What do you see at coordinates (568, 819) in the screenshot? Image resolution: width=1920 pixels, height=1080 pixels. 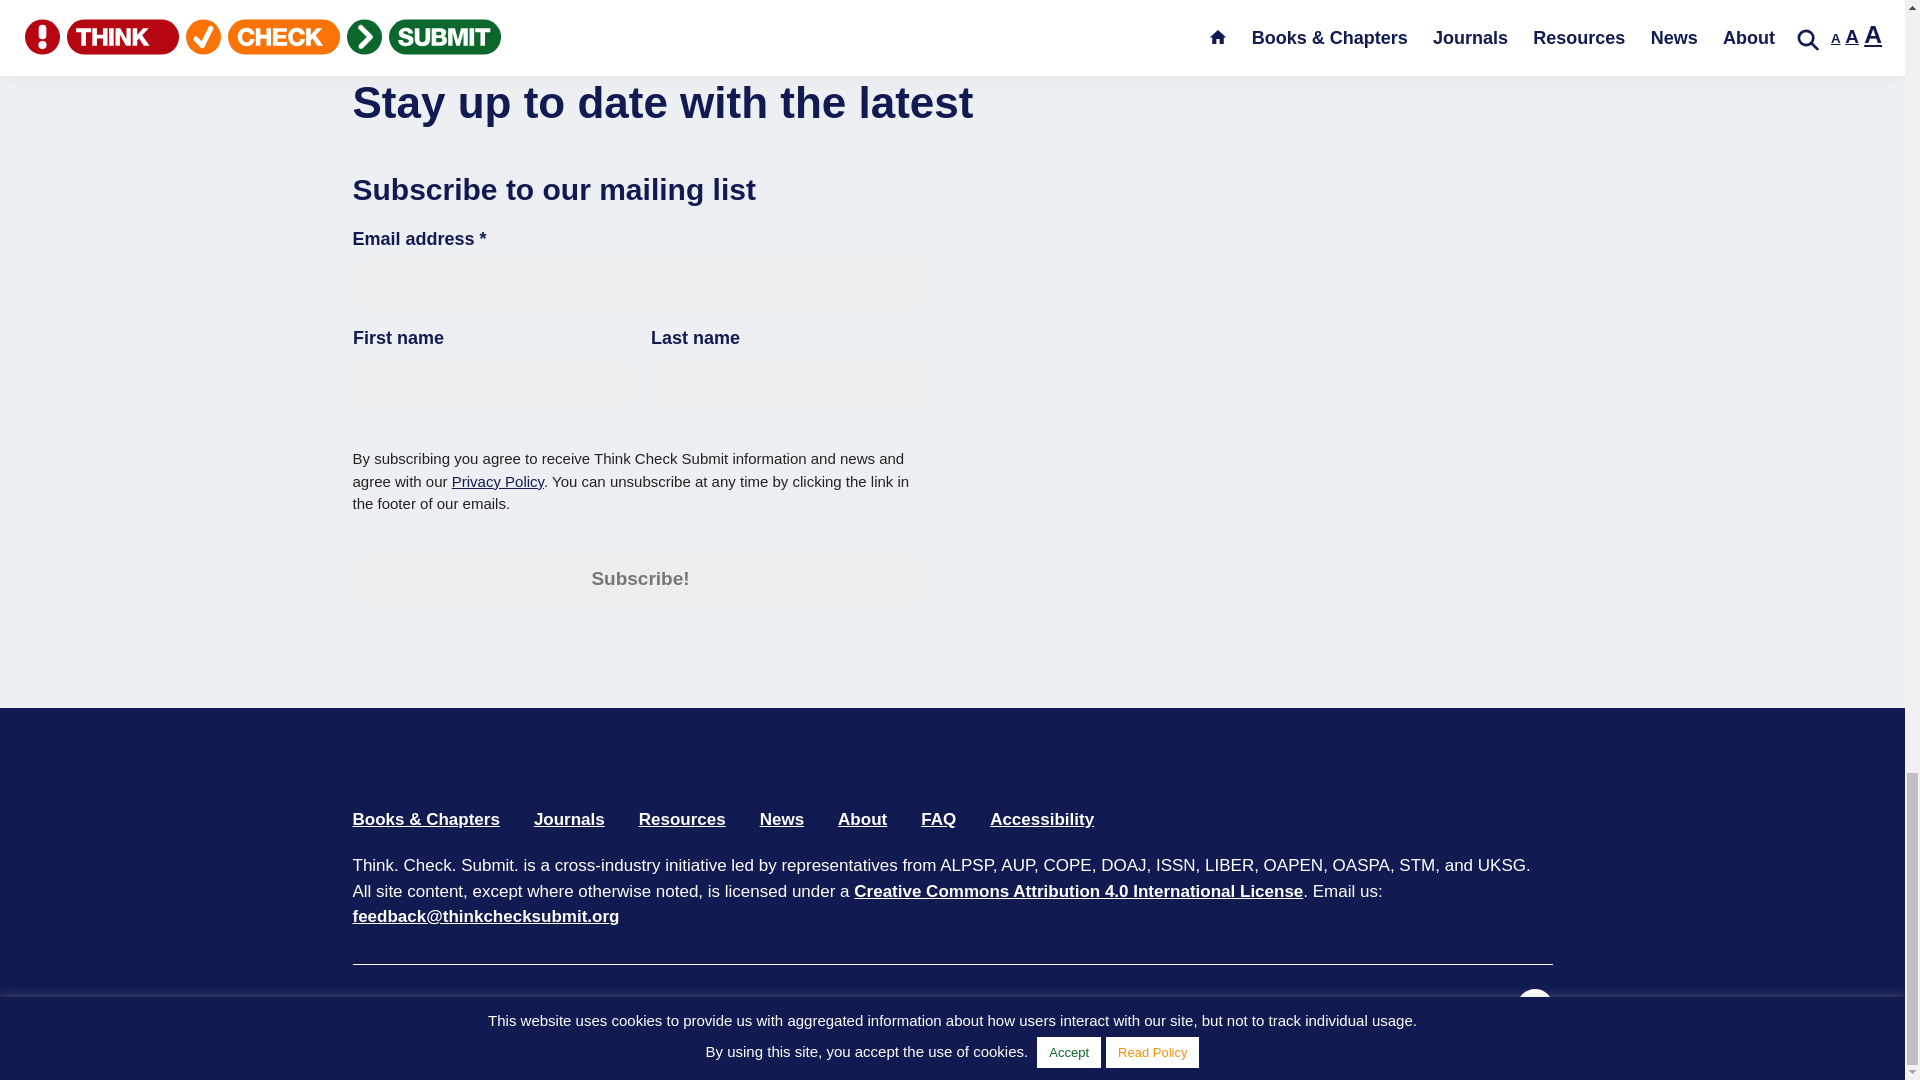 I see `Journals` at bounding box center [568, 819].